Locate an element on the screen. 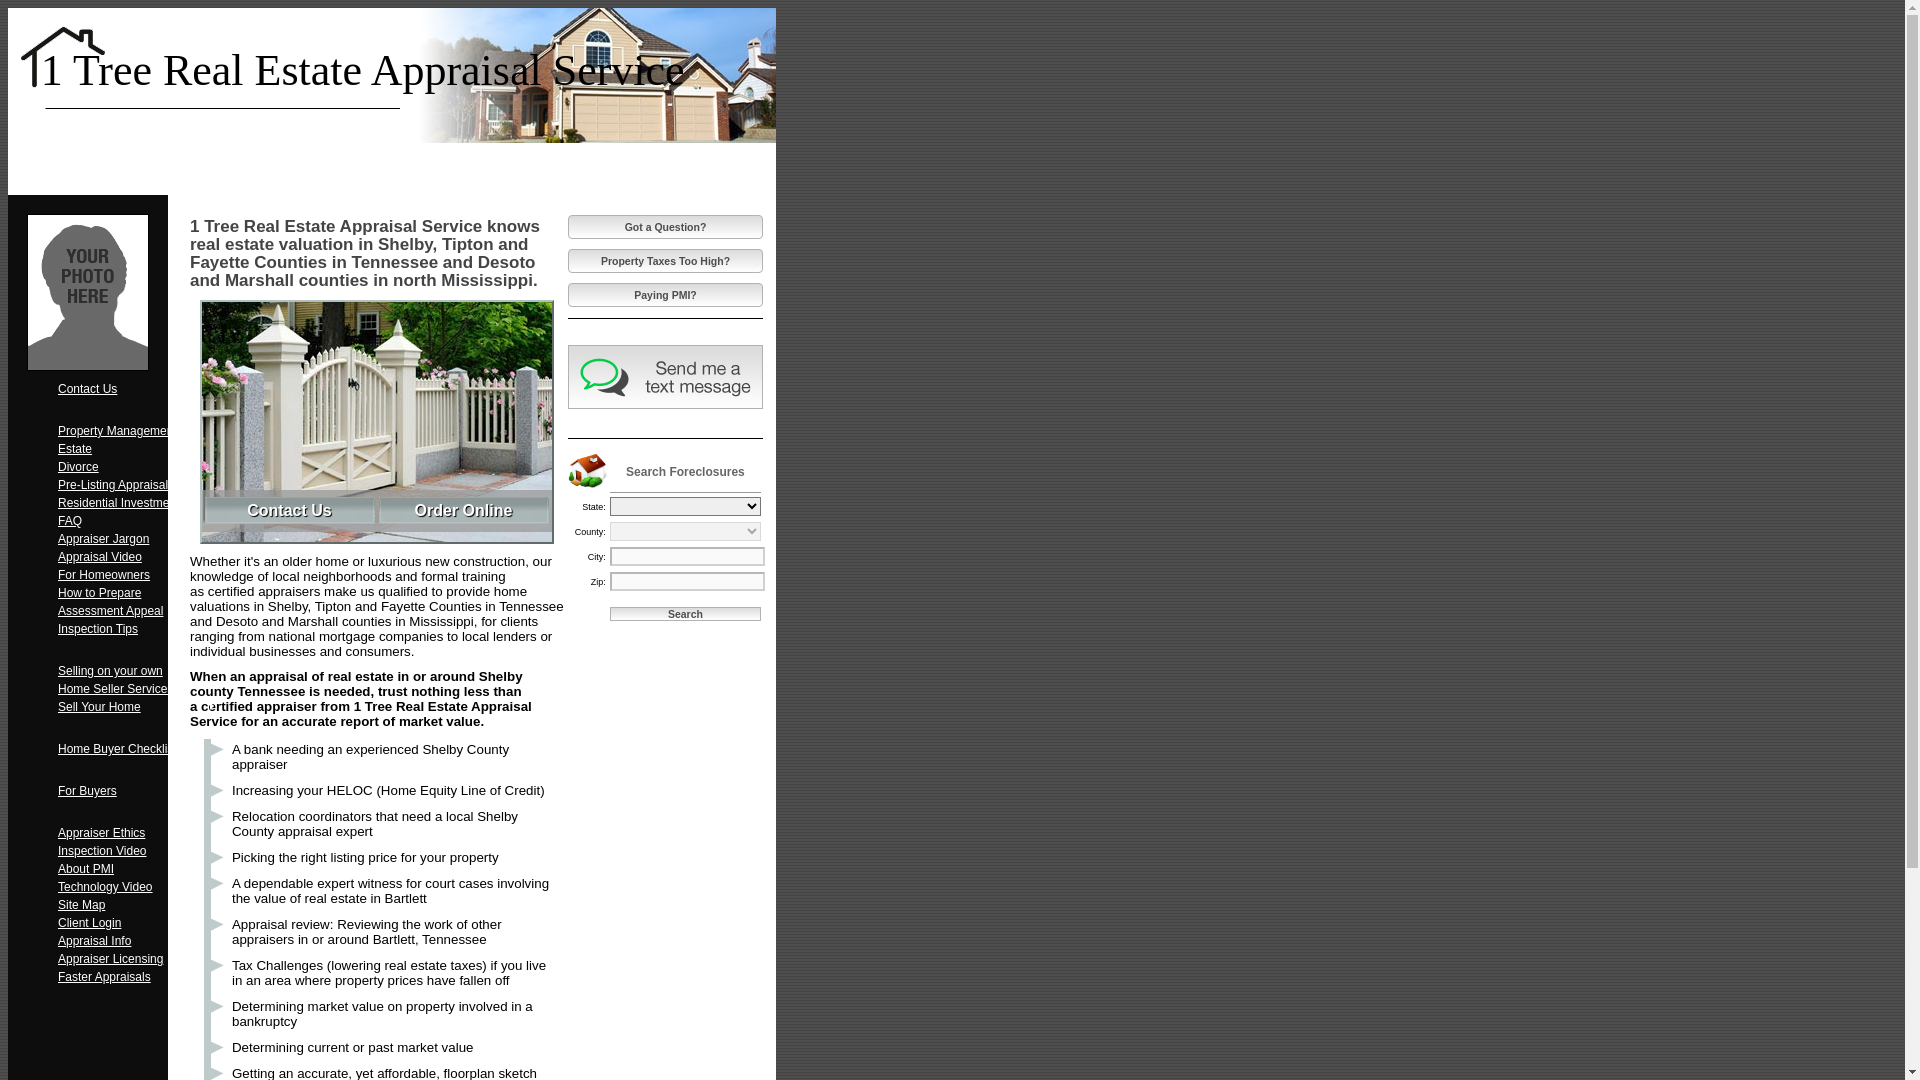 The image size is (1920, 1080). Contact Us is located at coordinates (288, 510).